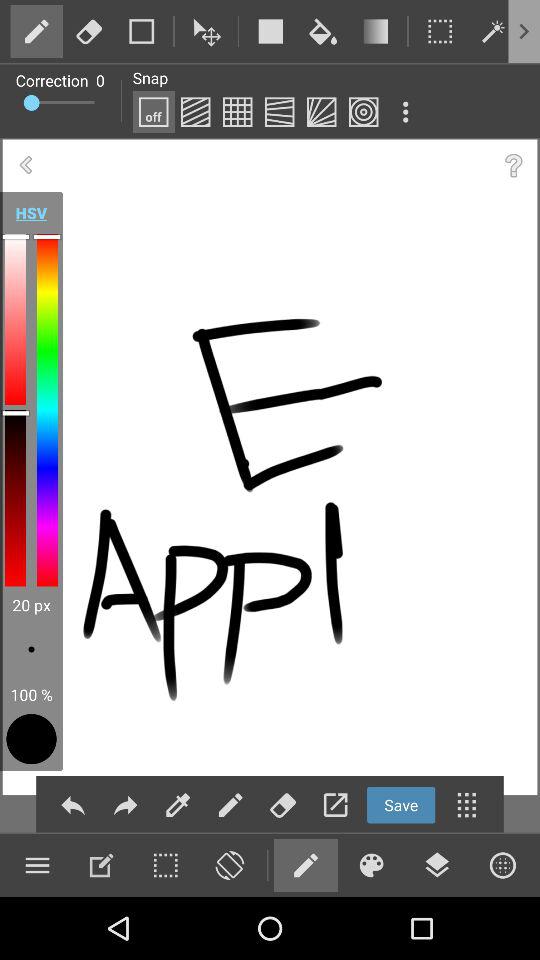 The height and width of the screenshot is (960, 540). I want to click on open menu, so click(37, 865).